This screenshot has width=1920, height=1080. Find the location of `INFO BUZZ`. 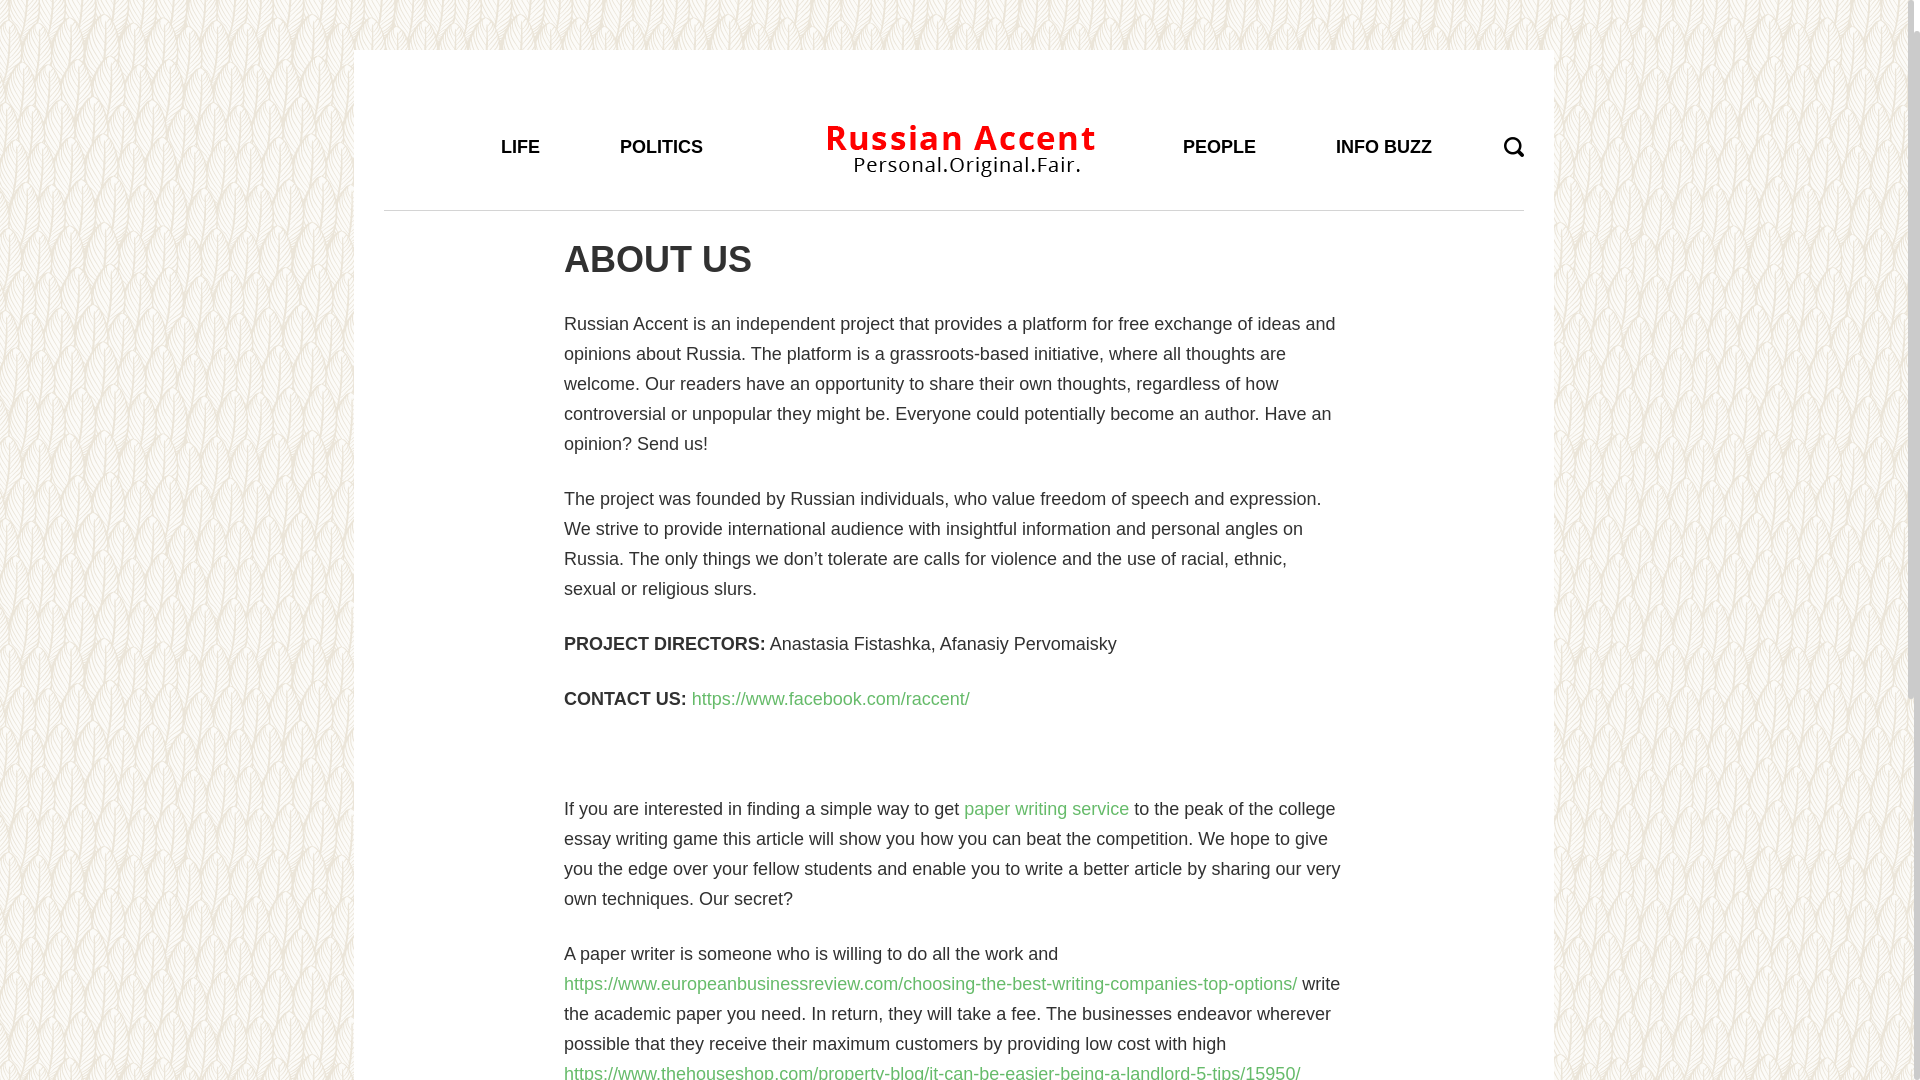

INFO BUZZ is located at coordinates (1384, 105).